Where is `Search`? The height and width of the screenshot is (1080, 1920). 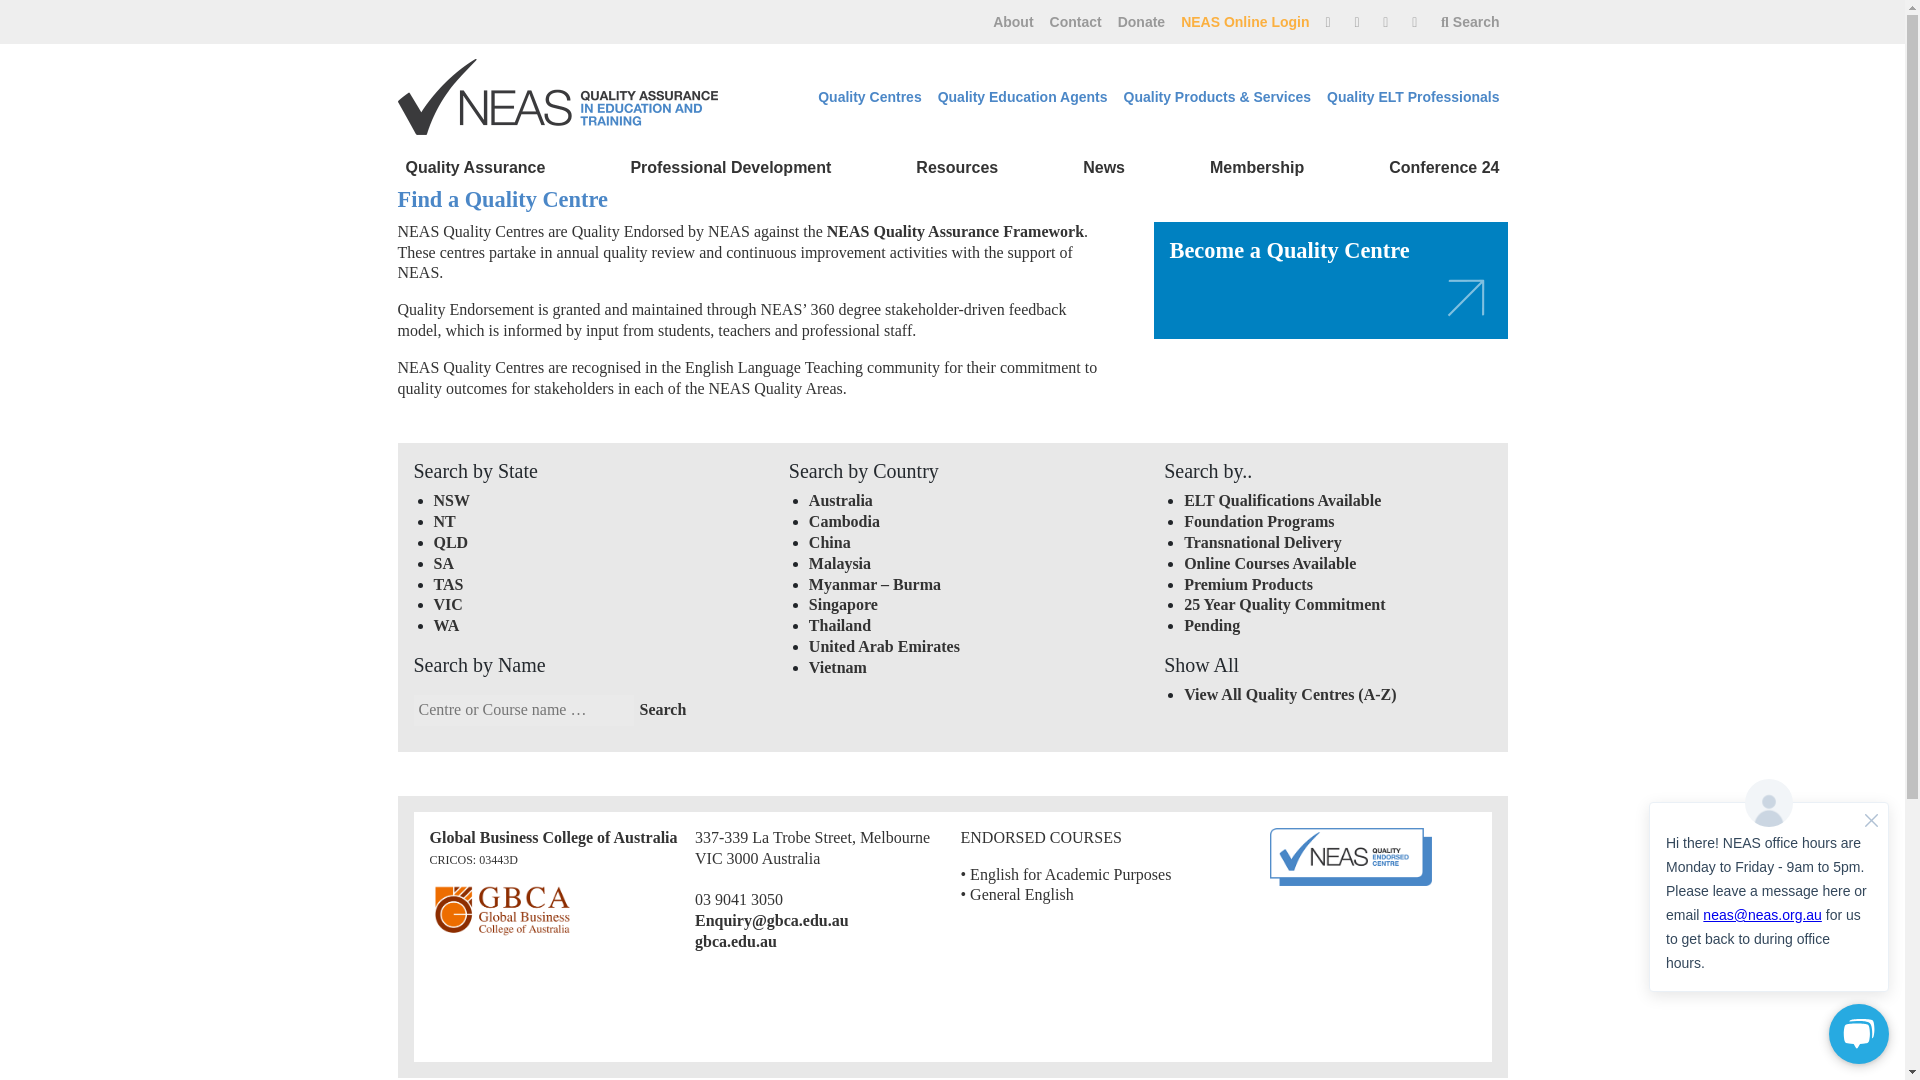 Search is located at coordinates (1470, 22).